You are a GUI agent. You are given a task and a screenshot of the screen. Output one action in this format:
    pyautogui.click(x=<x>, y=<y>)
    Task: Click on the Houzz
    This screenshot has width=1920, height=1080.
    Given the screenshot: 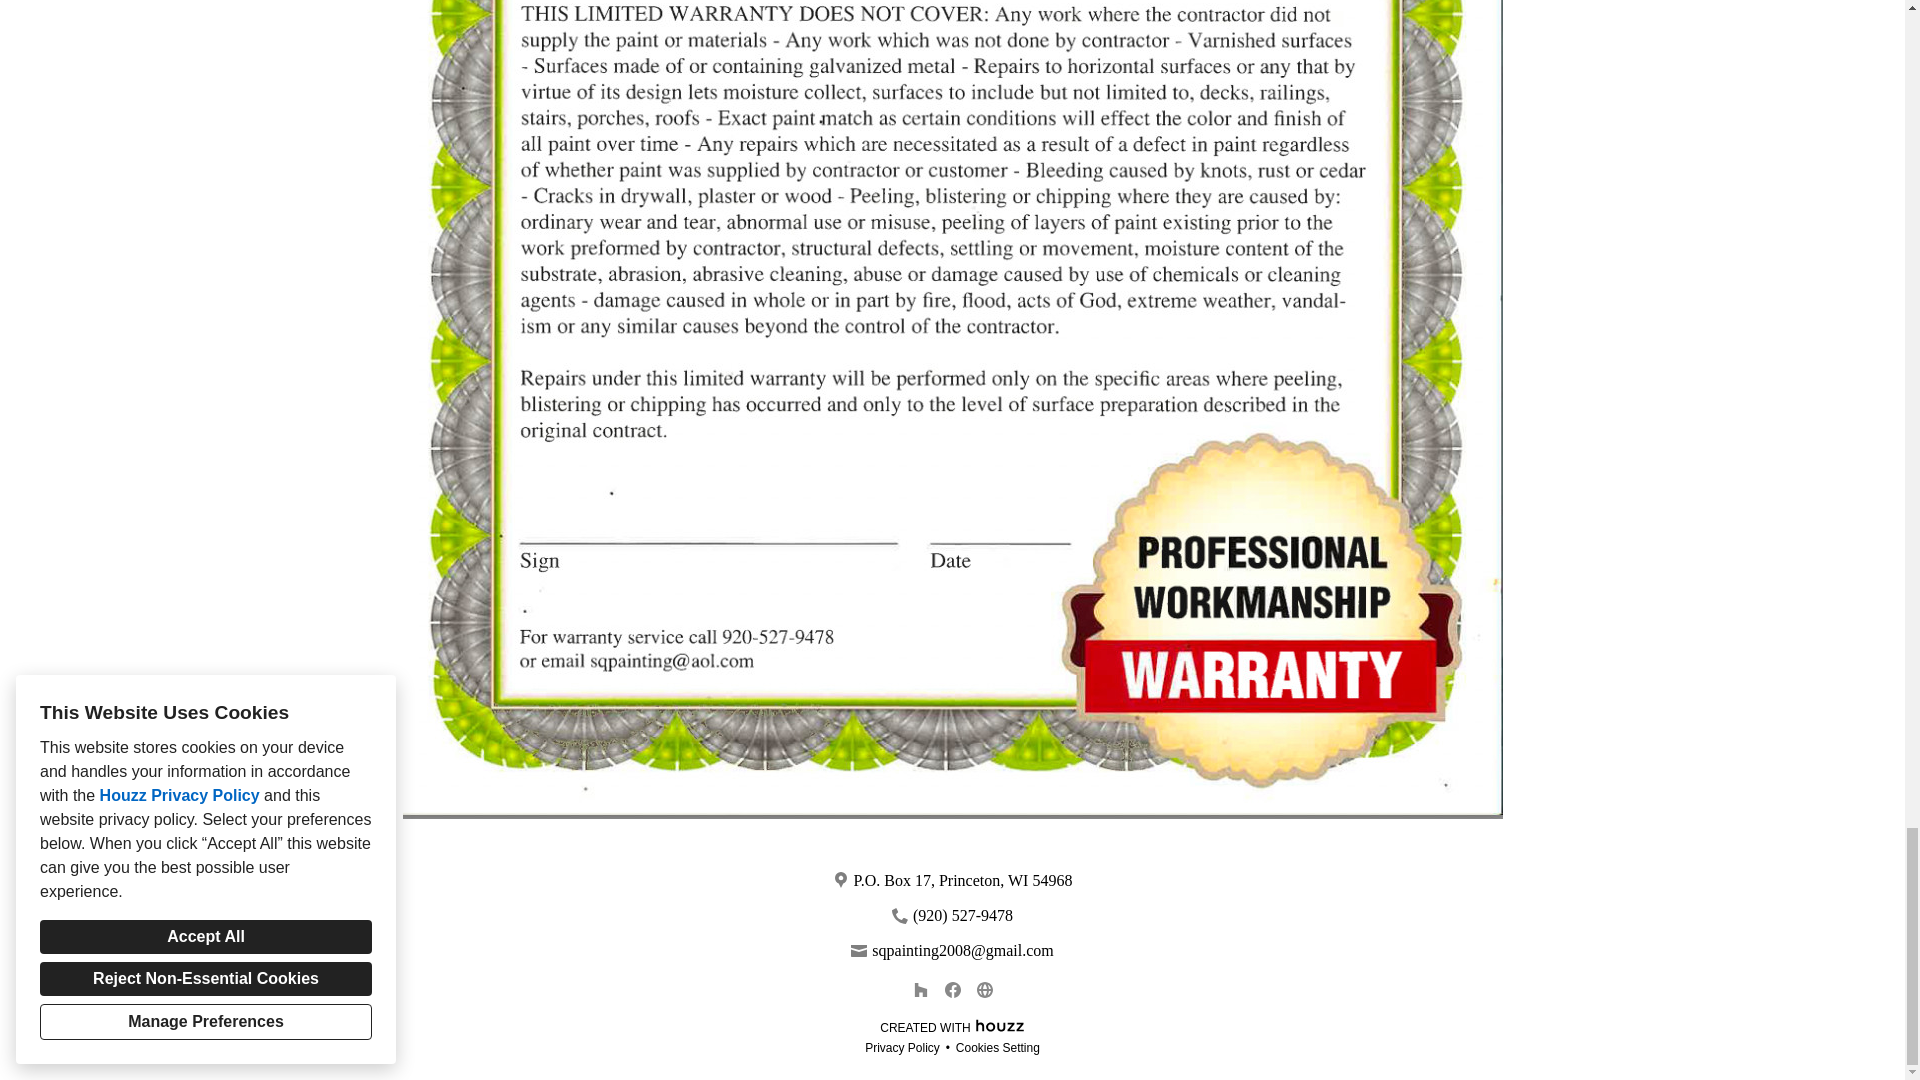 What is the action you would take?
    pyautogui.click(x=1000, y=1024)
    